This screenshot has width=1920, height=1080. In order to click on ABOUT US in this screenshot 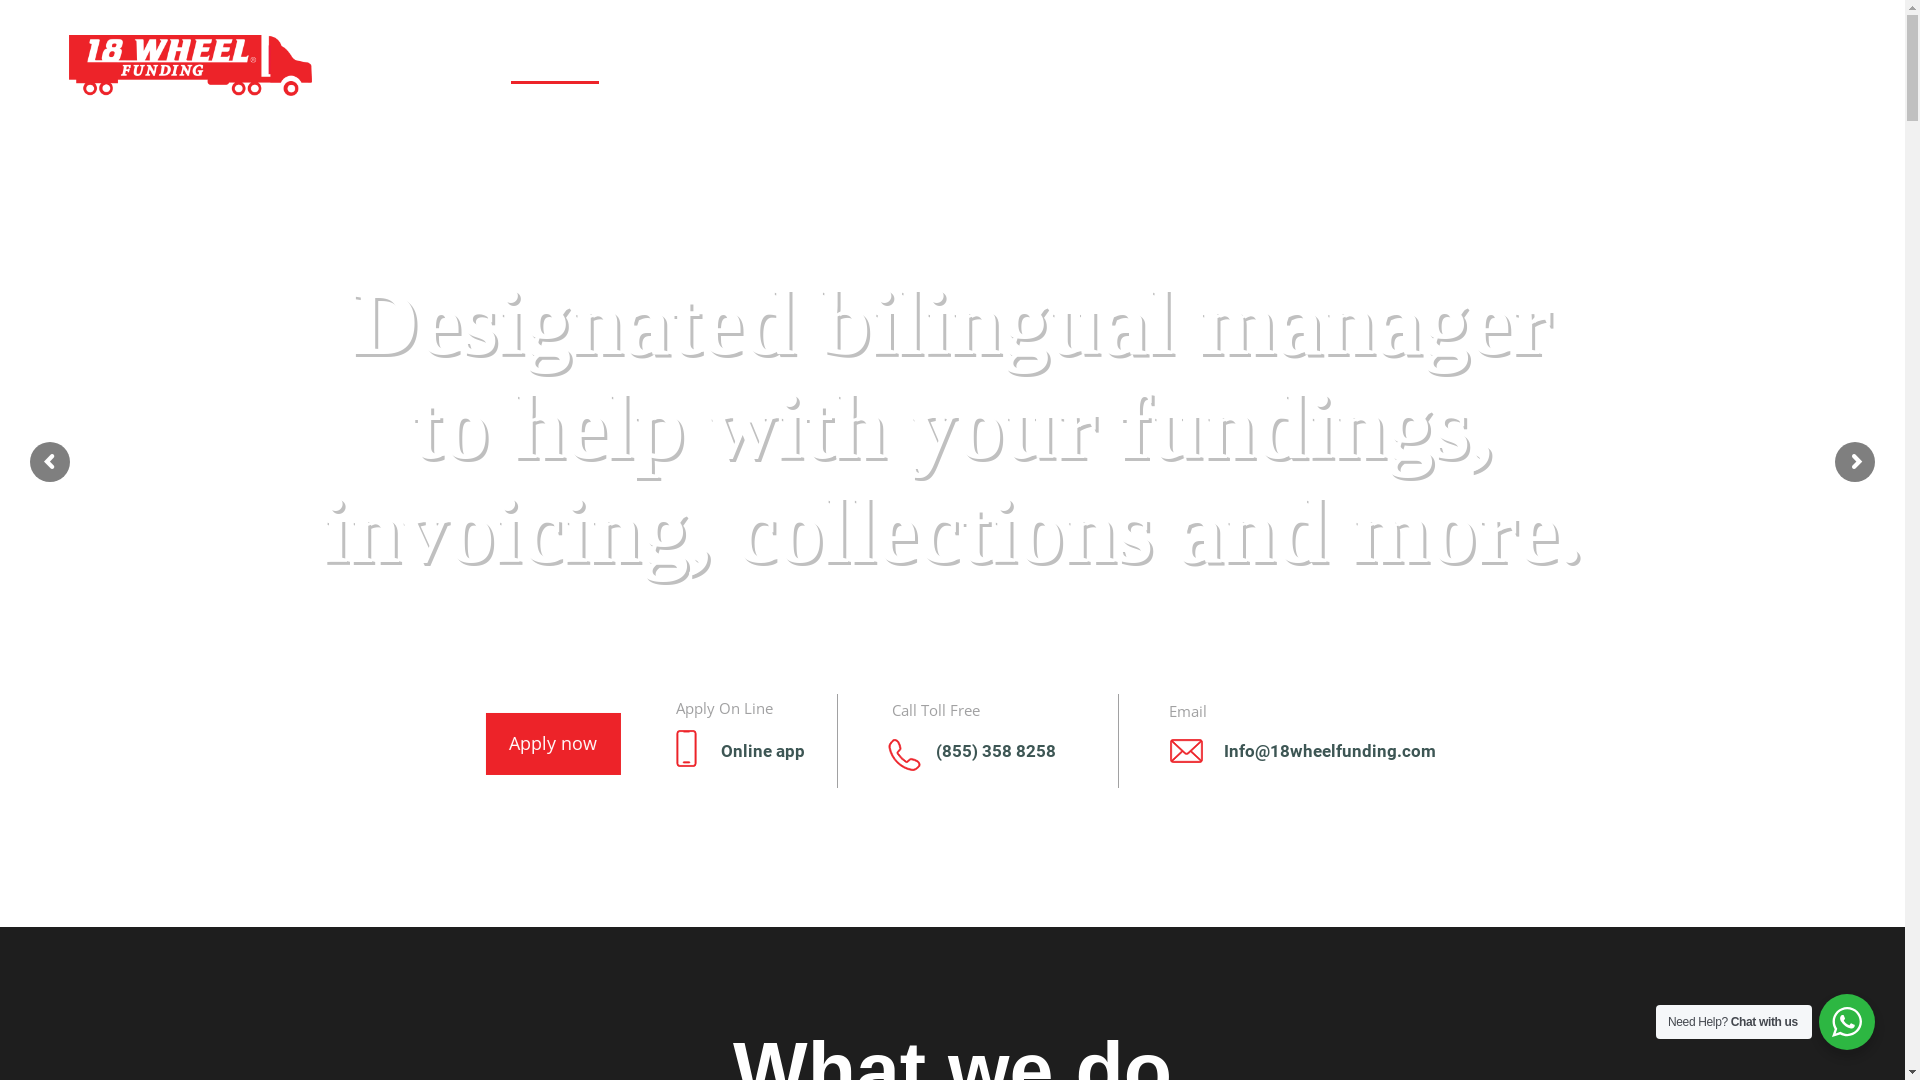, I will do `click(806, 61)`.